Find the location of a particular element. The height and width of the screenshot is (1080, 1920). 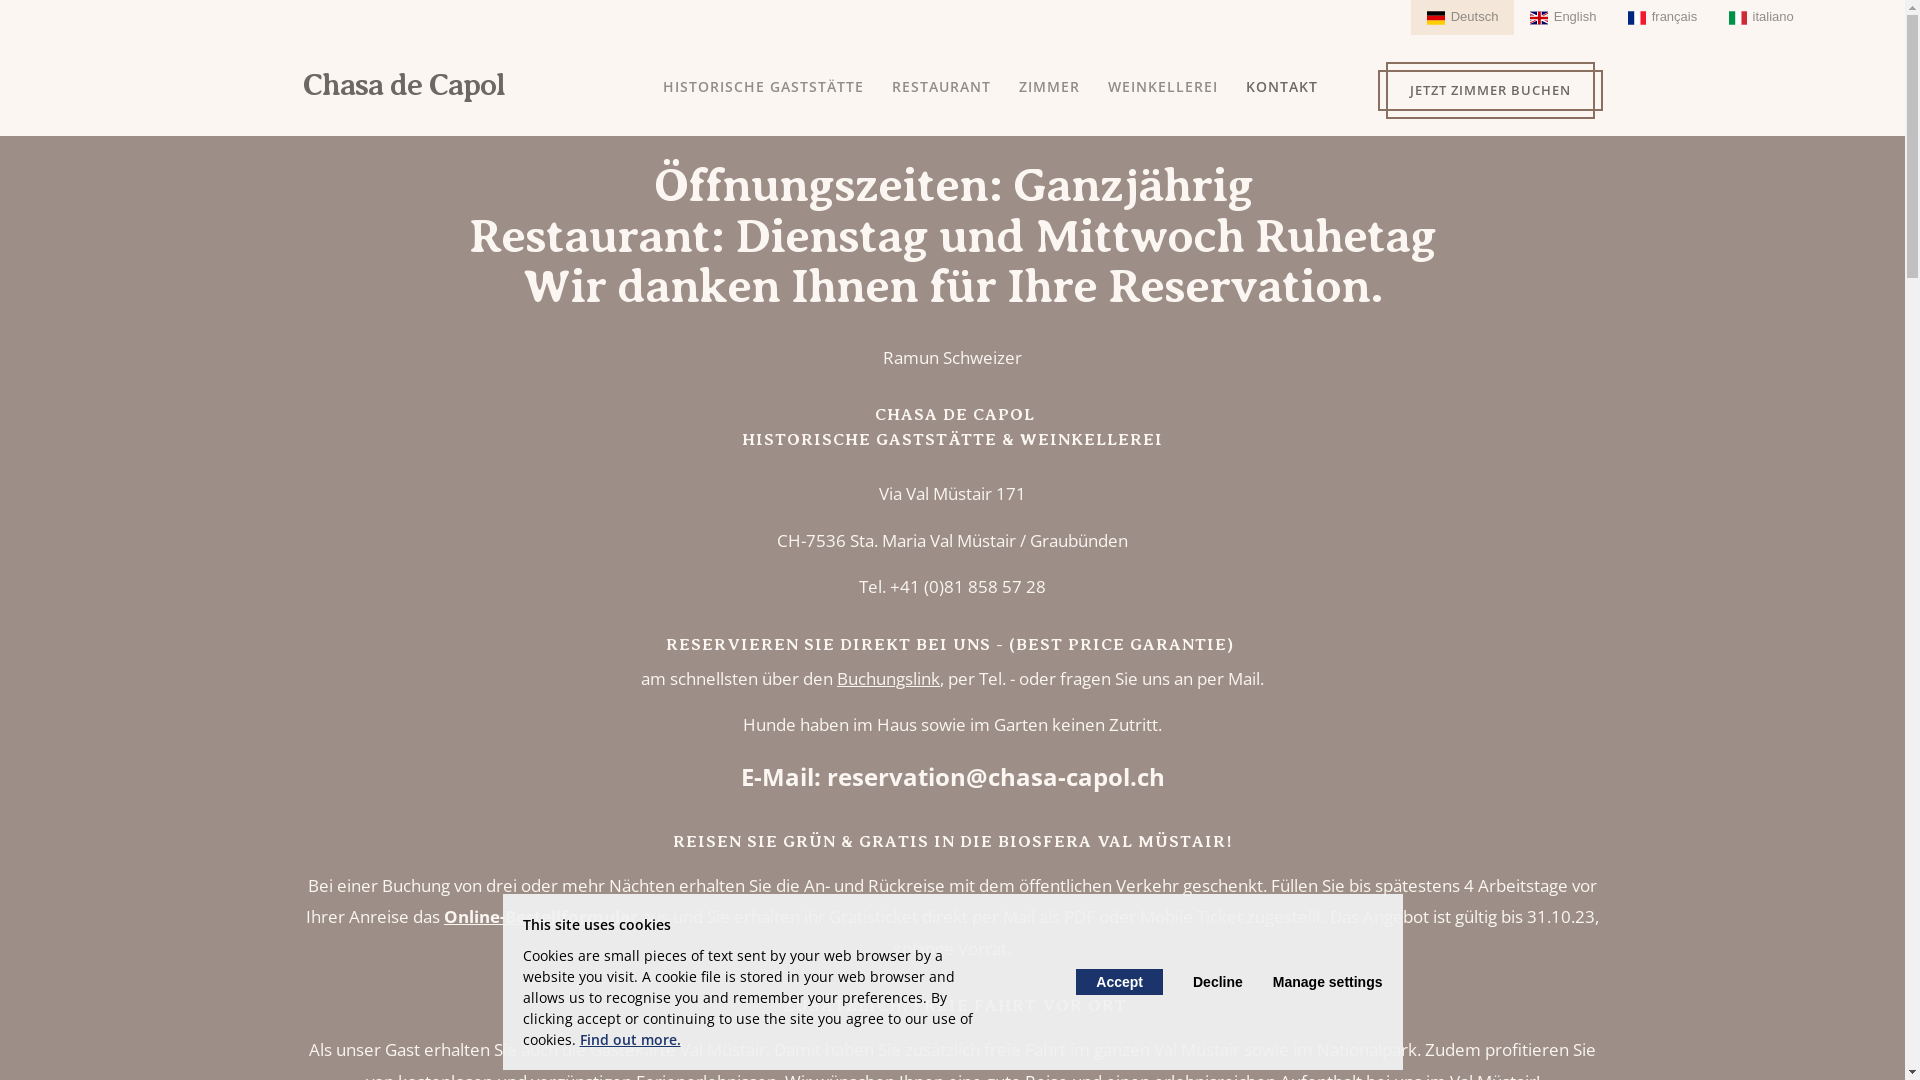

Decline is located at coordinates (1218, 982).